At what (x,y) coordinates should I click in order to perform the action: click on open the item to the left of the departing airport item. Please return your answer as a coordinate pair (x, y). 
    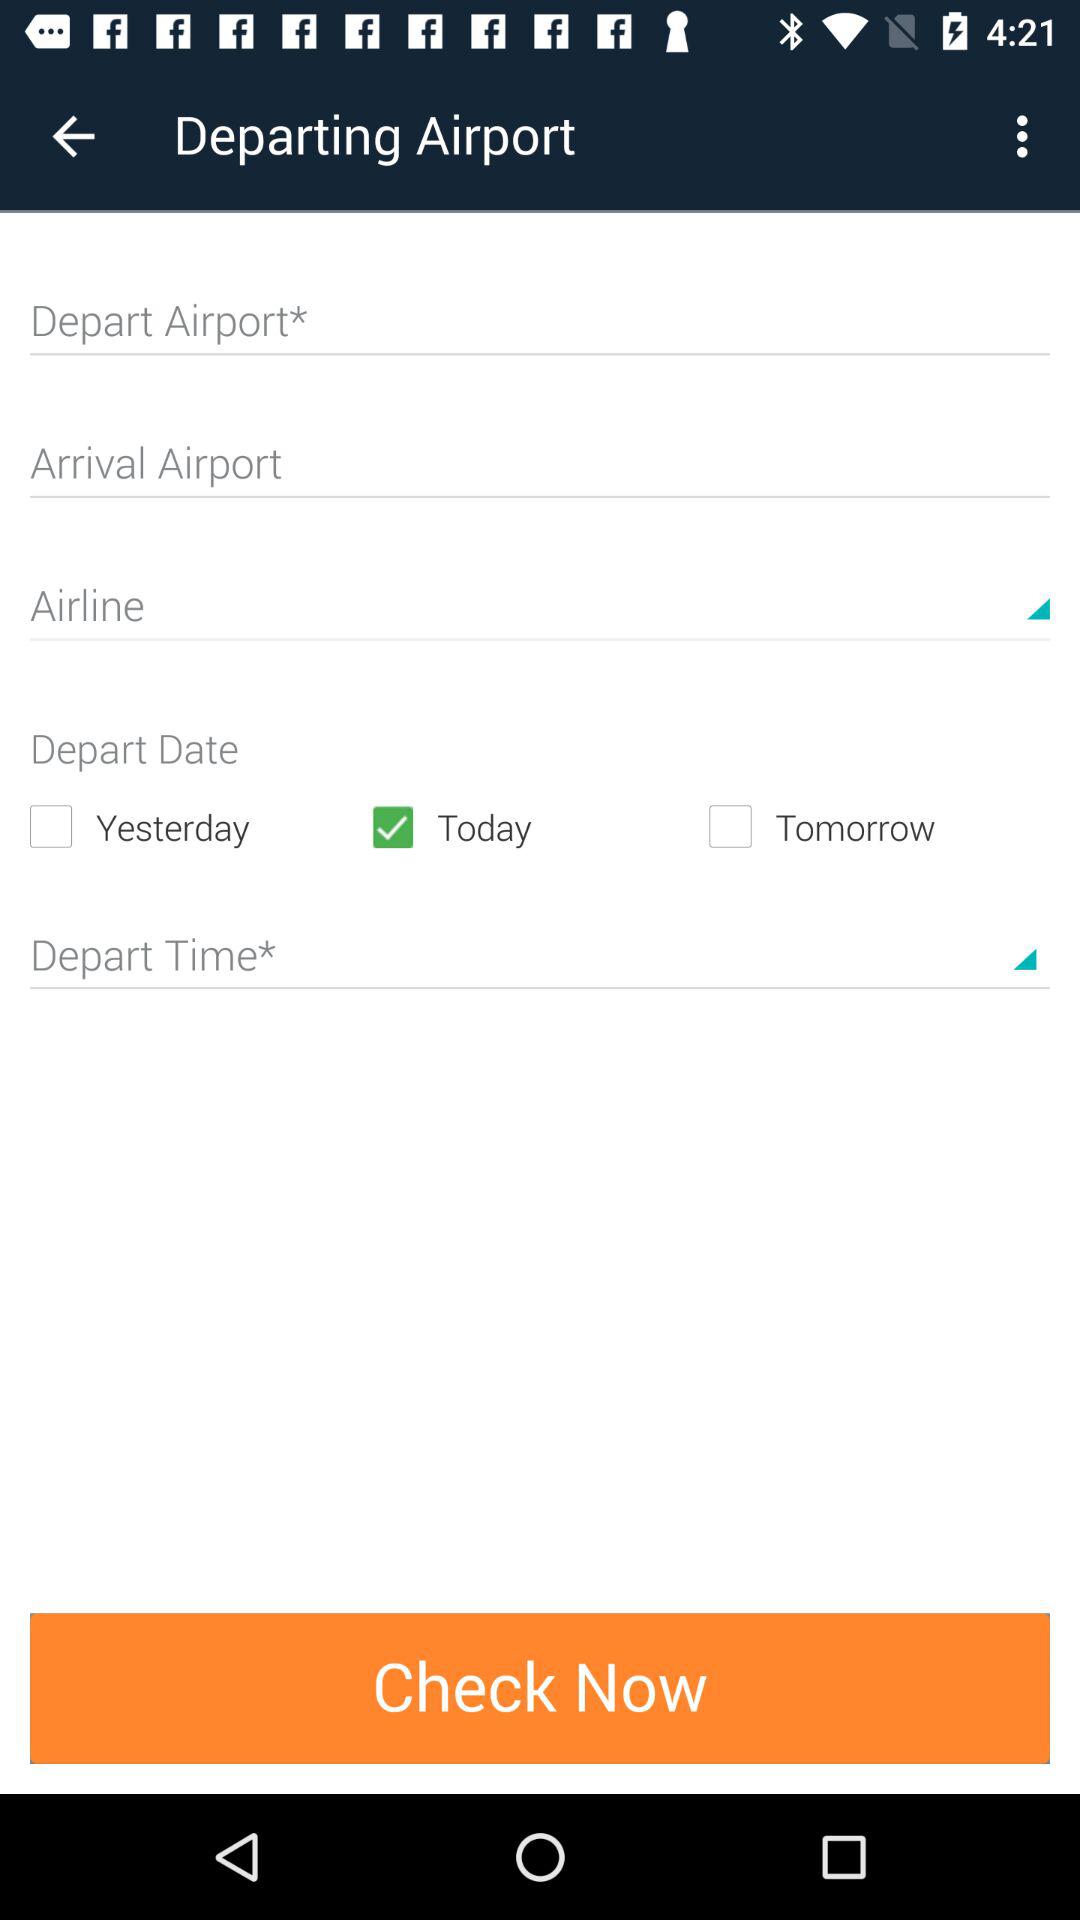
    Looking at the image, I should click on (73, 136).